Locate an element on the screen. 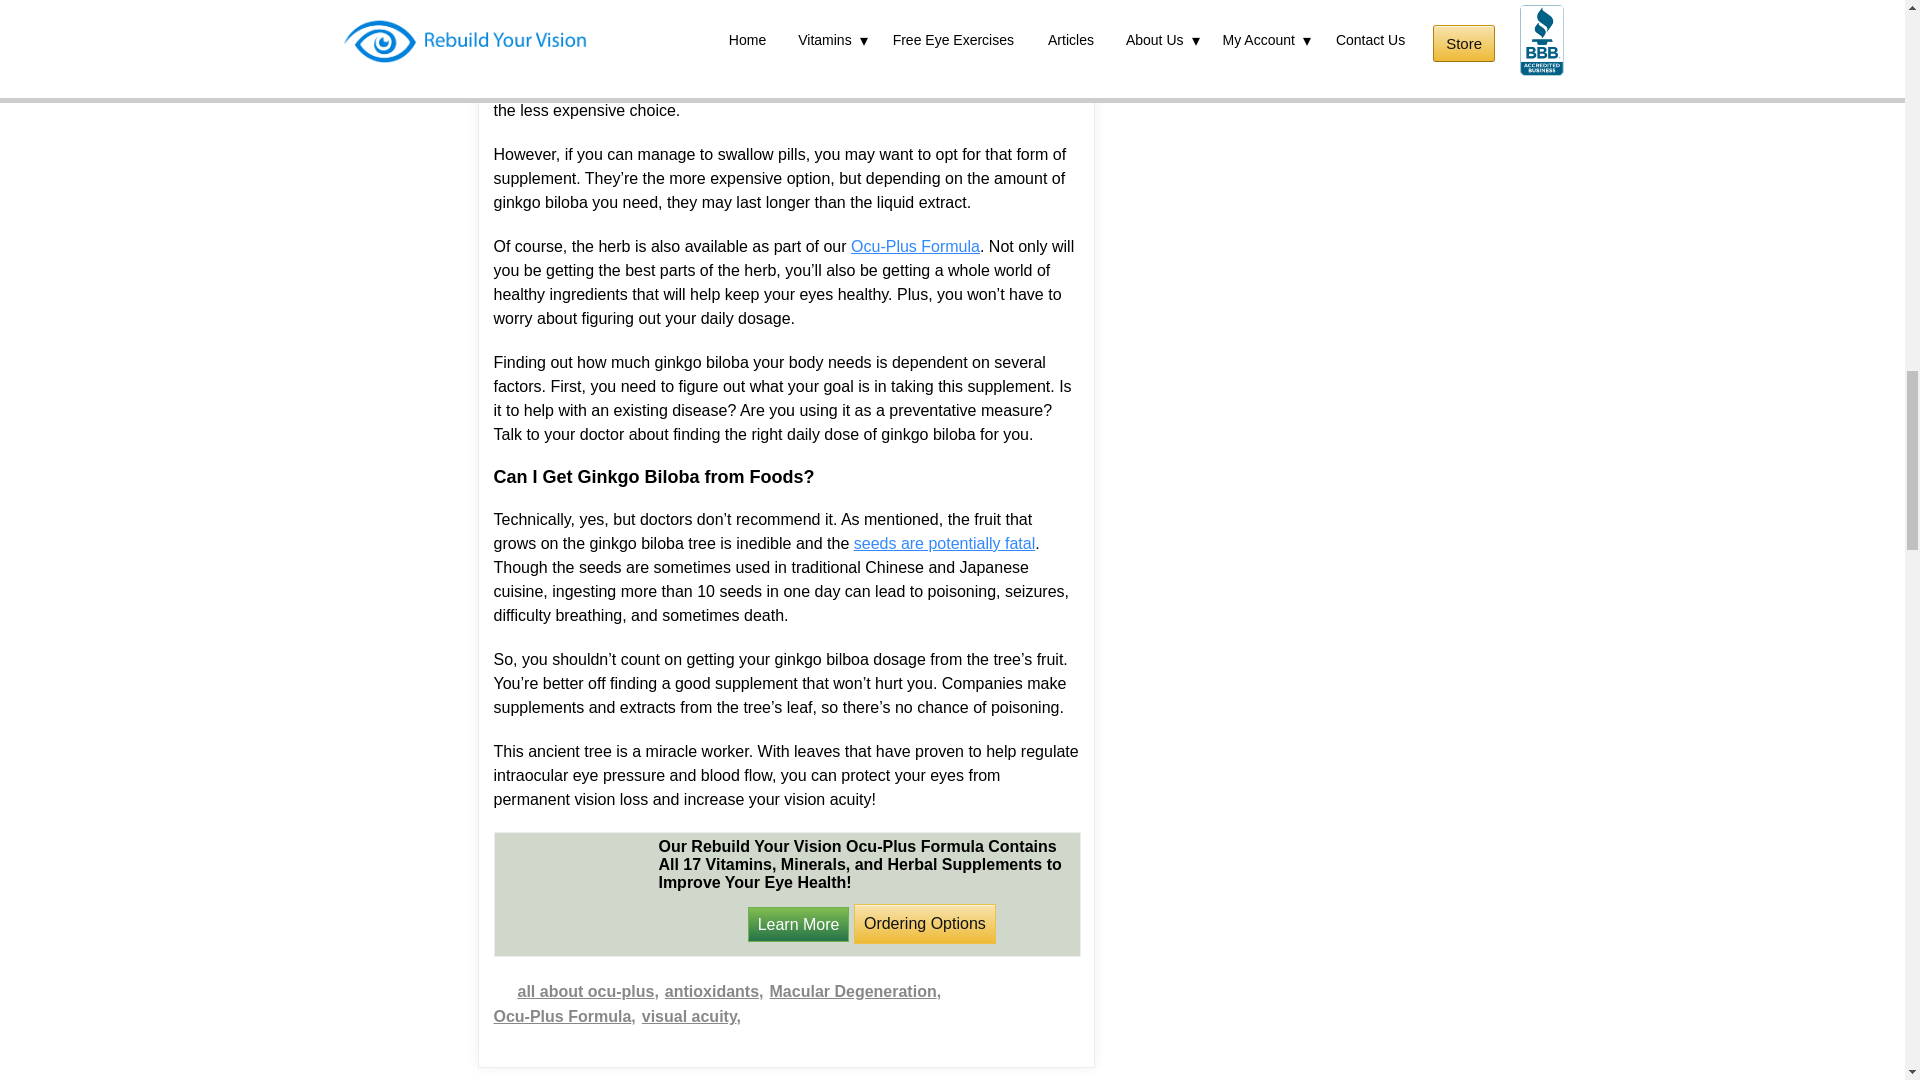 This screenshot has width=1920, height=1080. visual acuity is located at coordinates (691, 1016).